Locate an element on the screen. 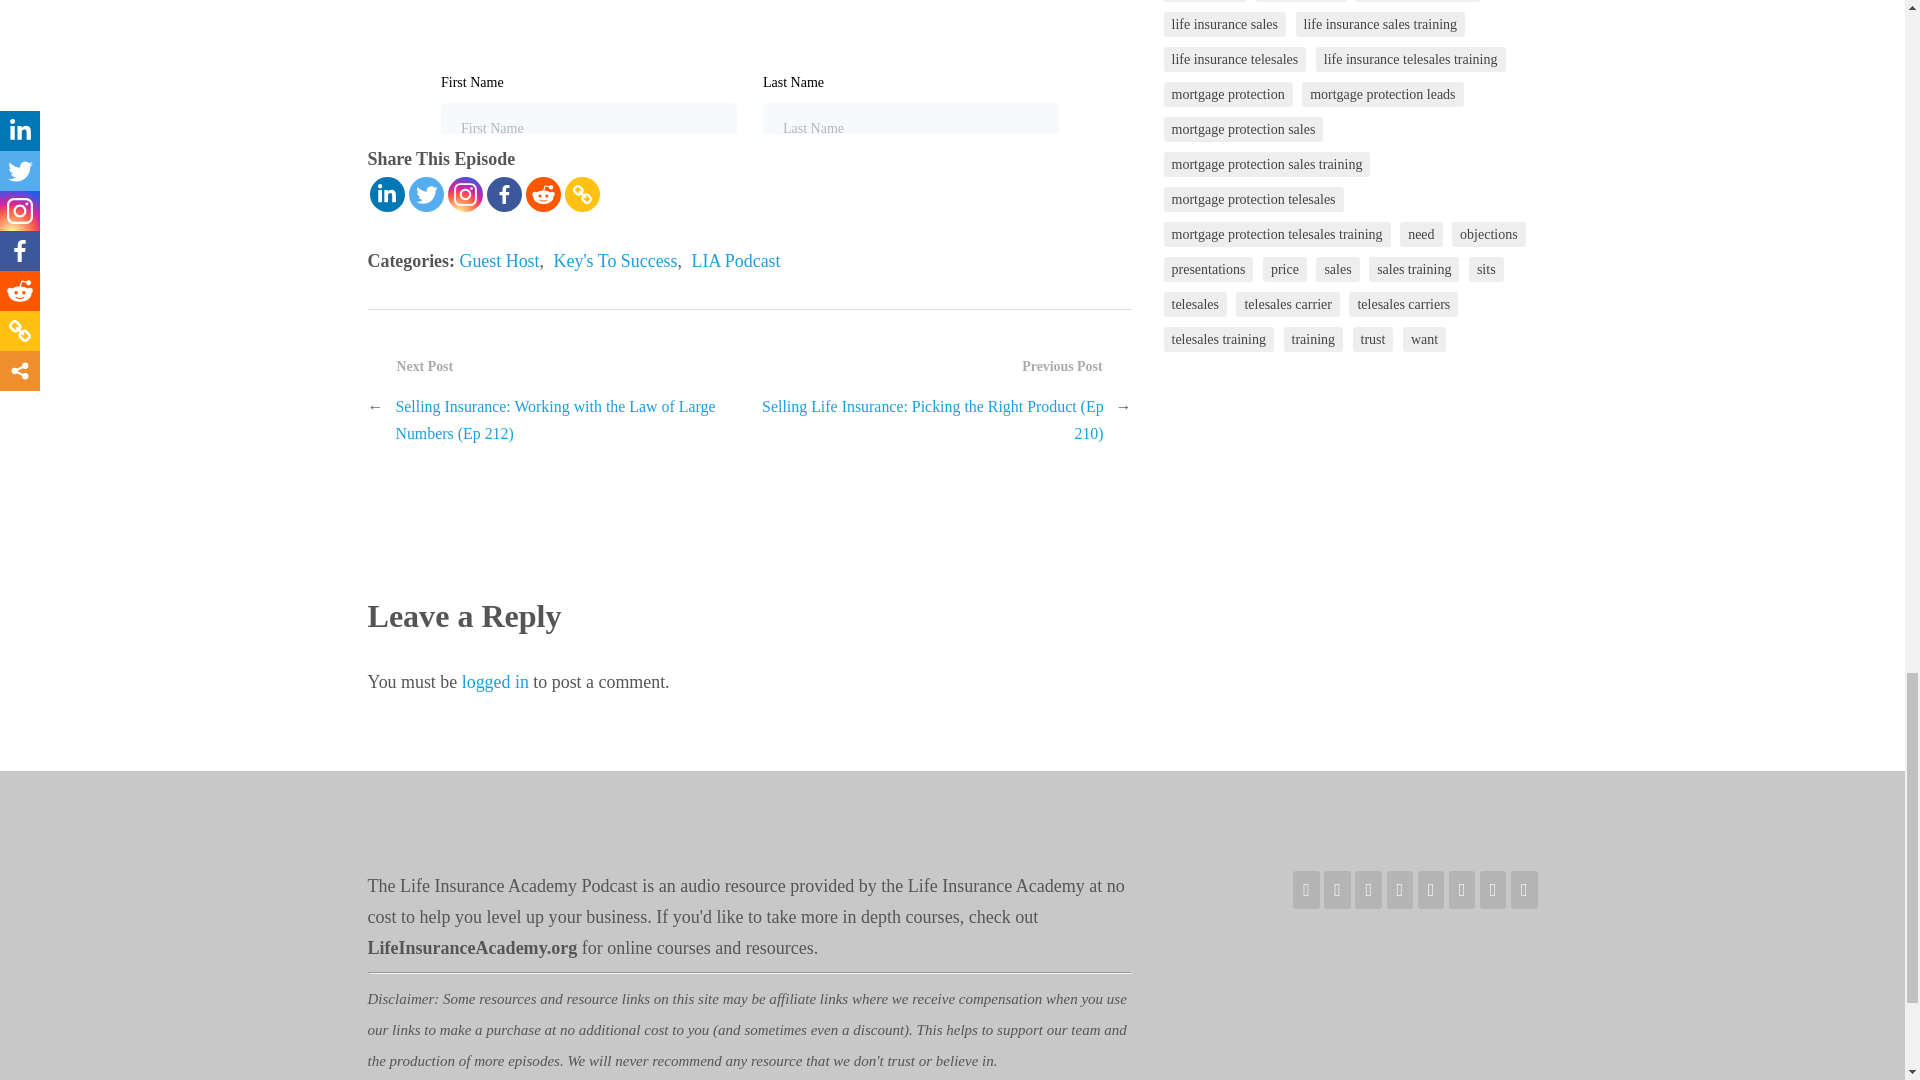 This screenshot has height=1080, width=1920. Linkedin is located at coordinates (388, 194).